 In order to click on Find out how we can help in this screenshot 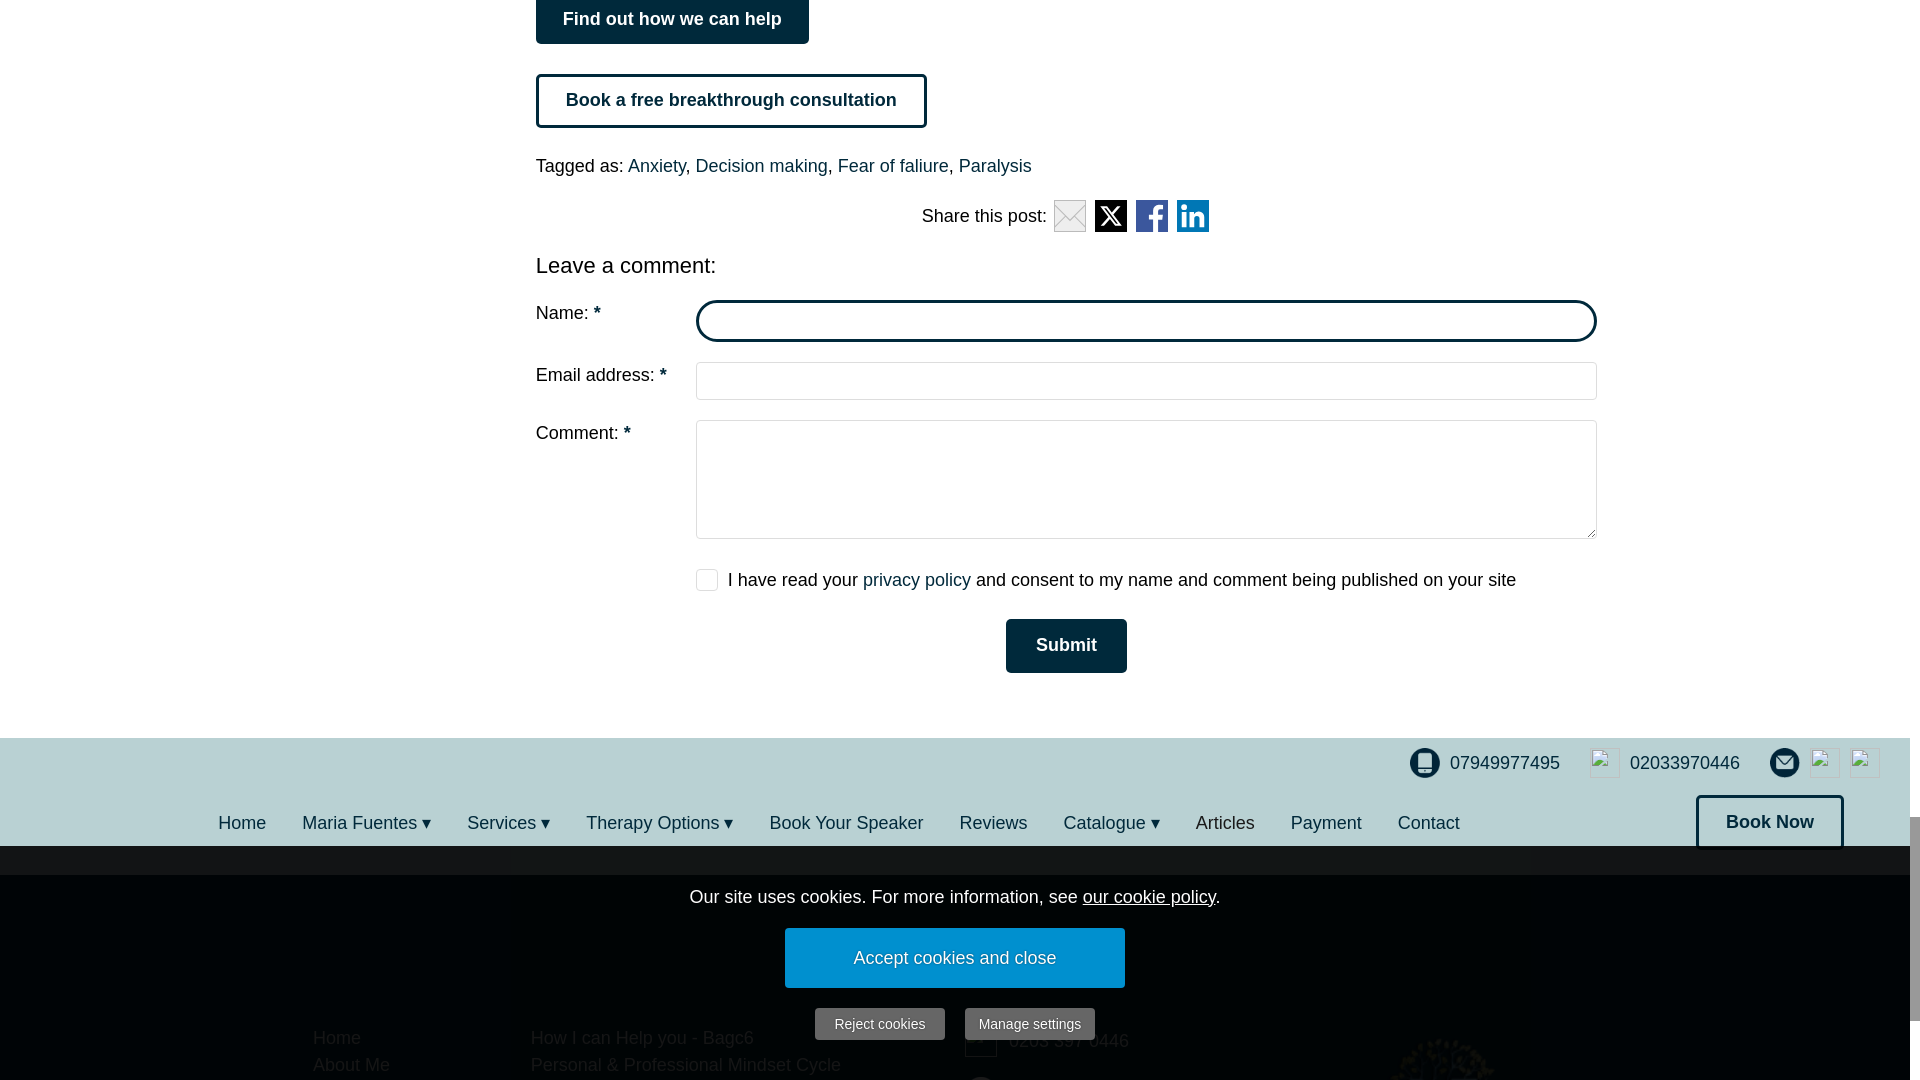, I will do `click(672, 22)`.